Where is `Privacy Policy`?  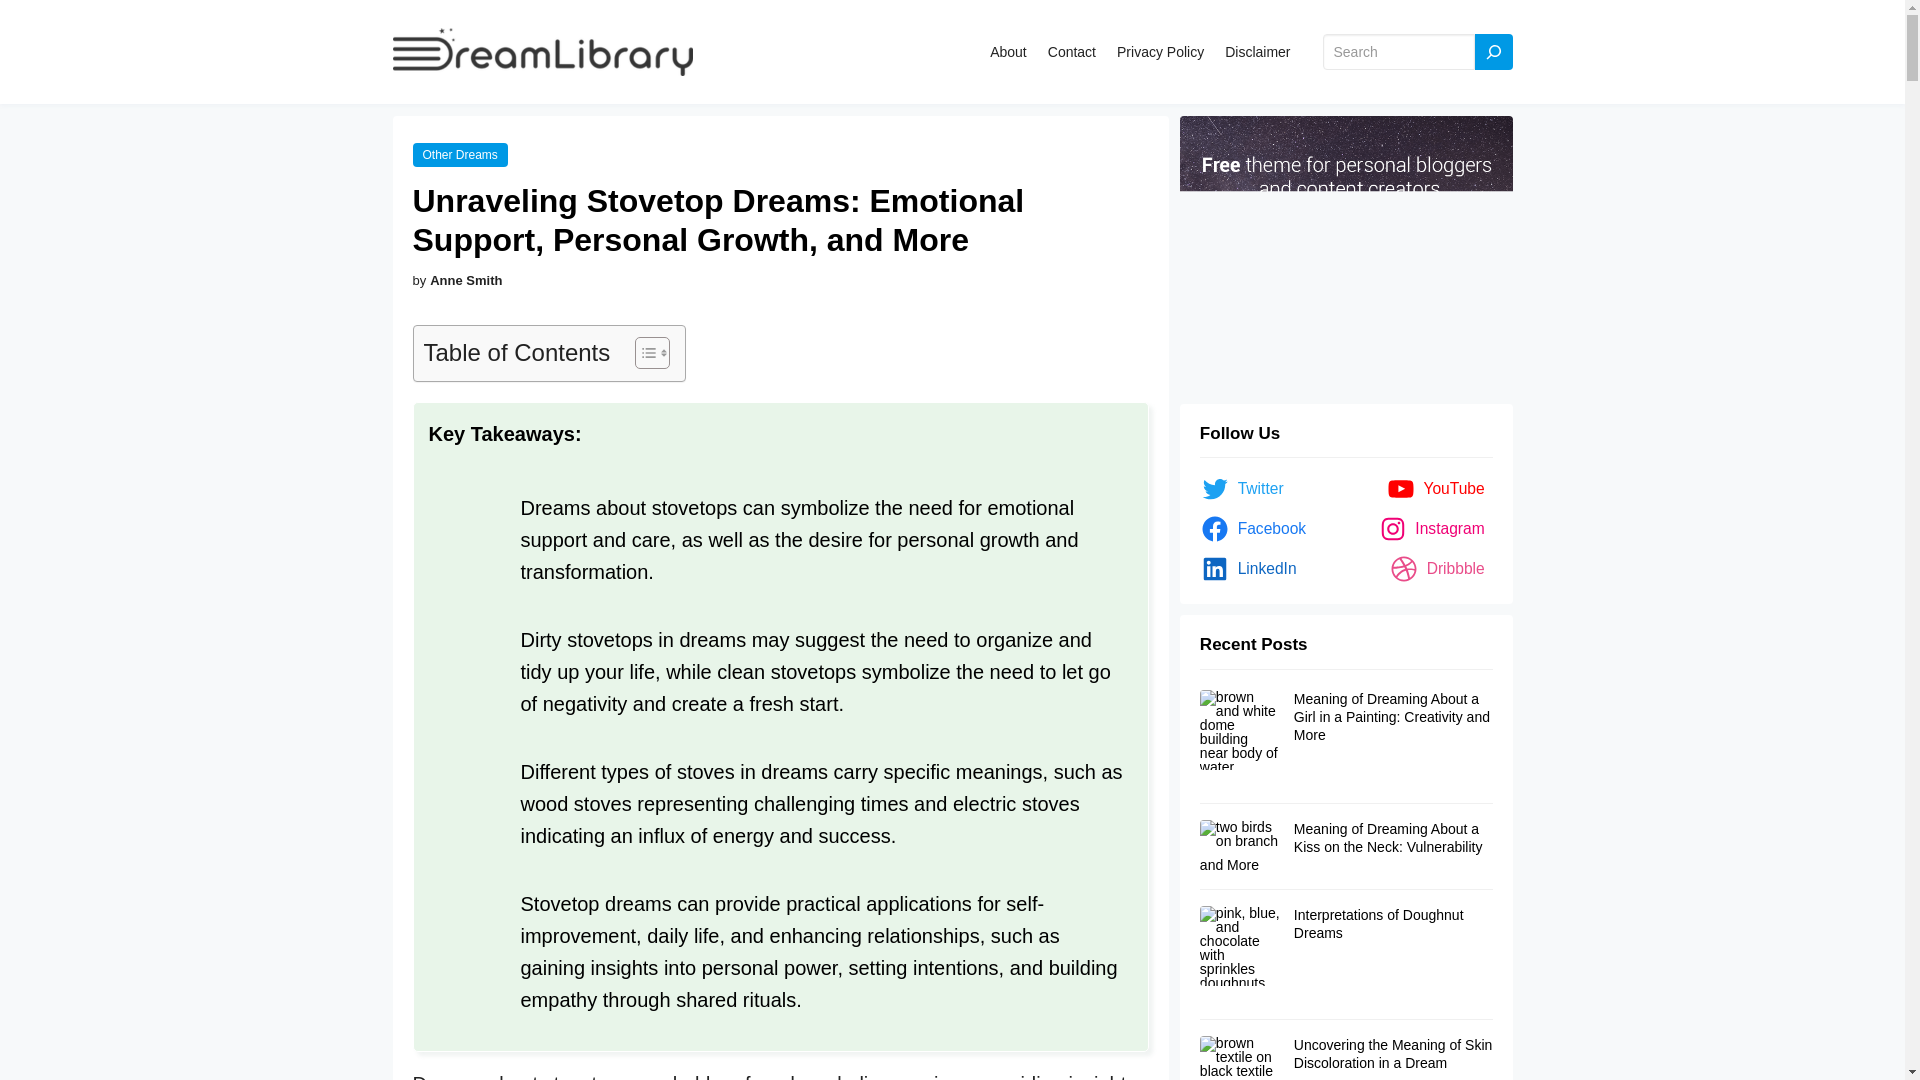
Privacy Policy is located at coordinates (1160, 52).